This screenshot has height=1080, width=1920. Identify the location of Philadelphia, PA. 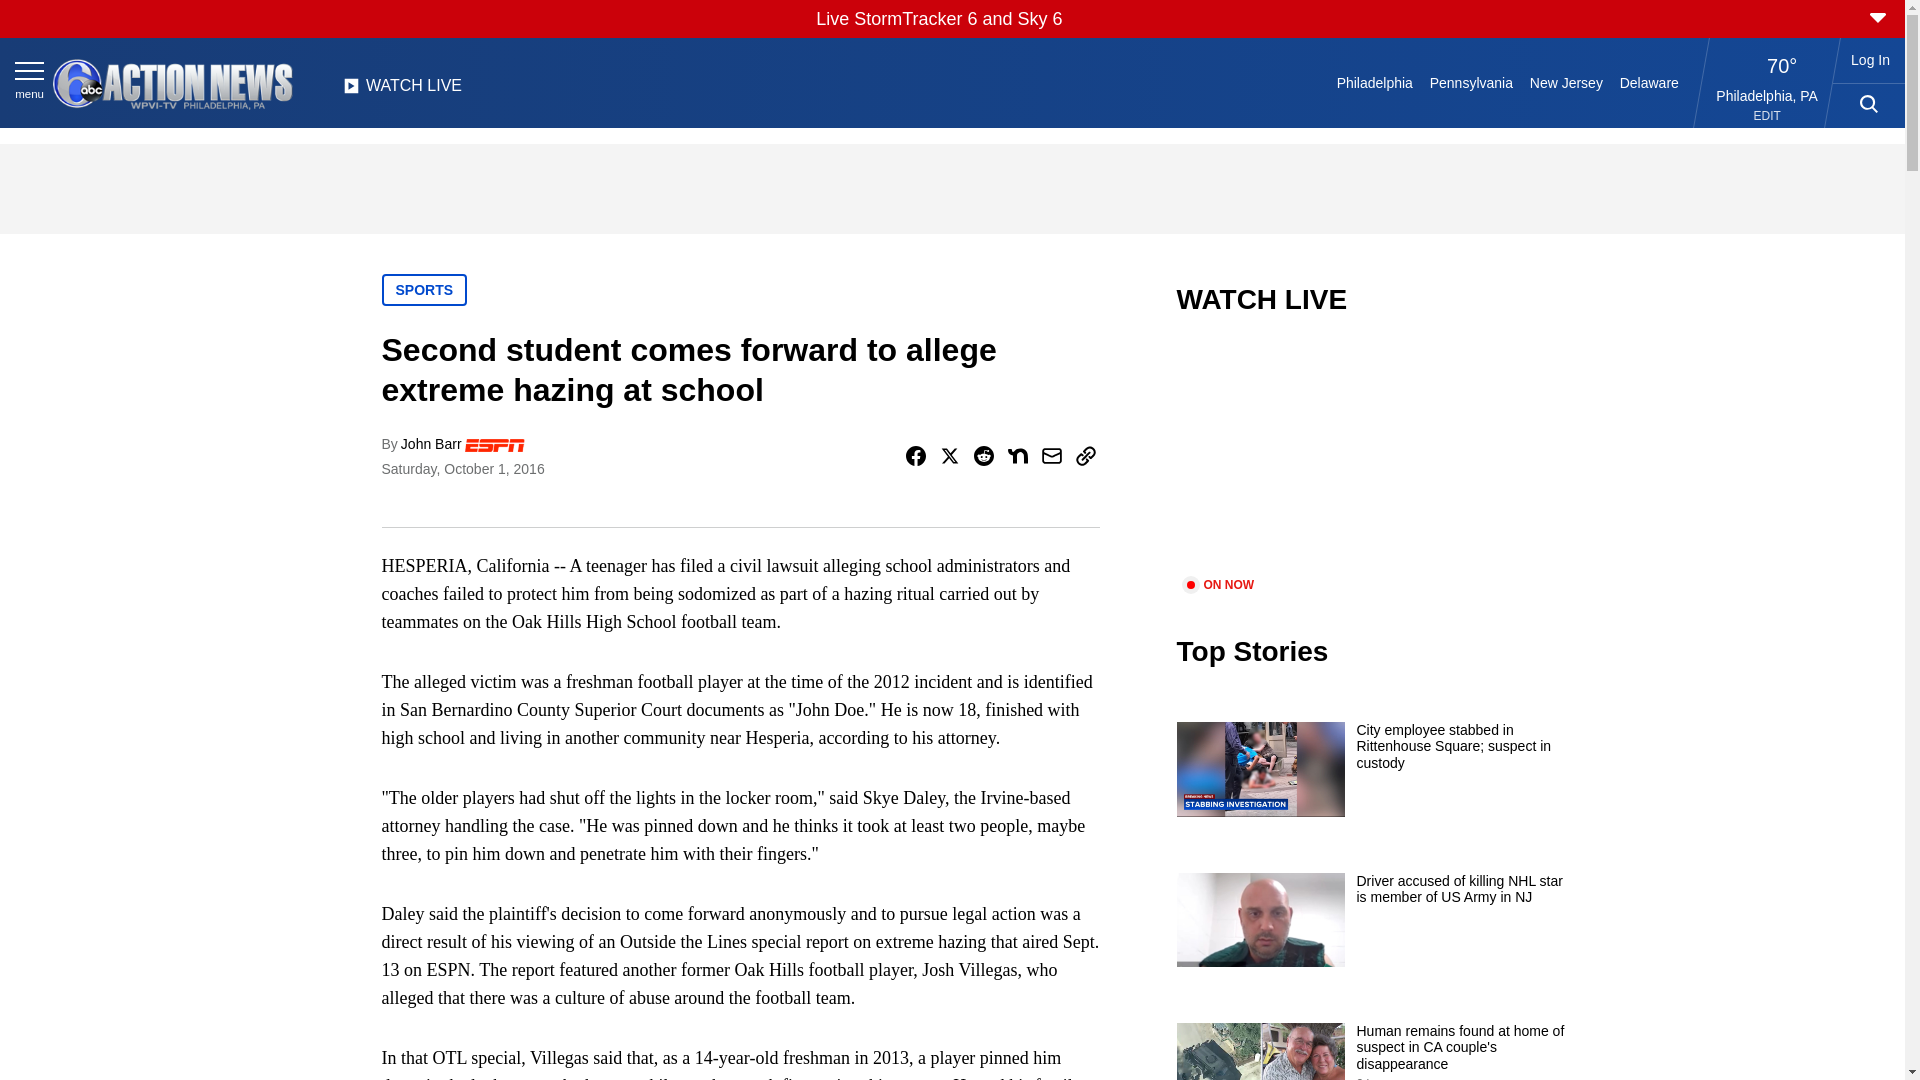
(1767, 95).